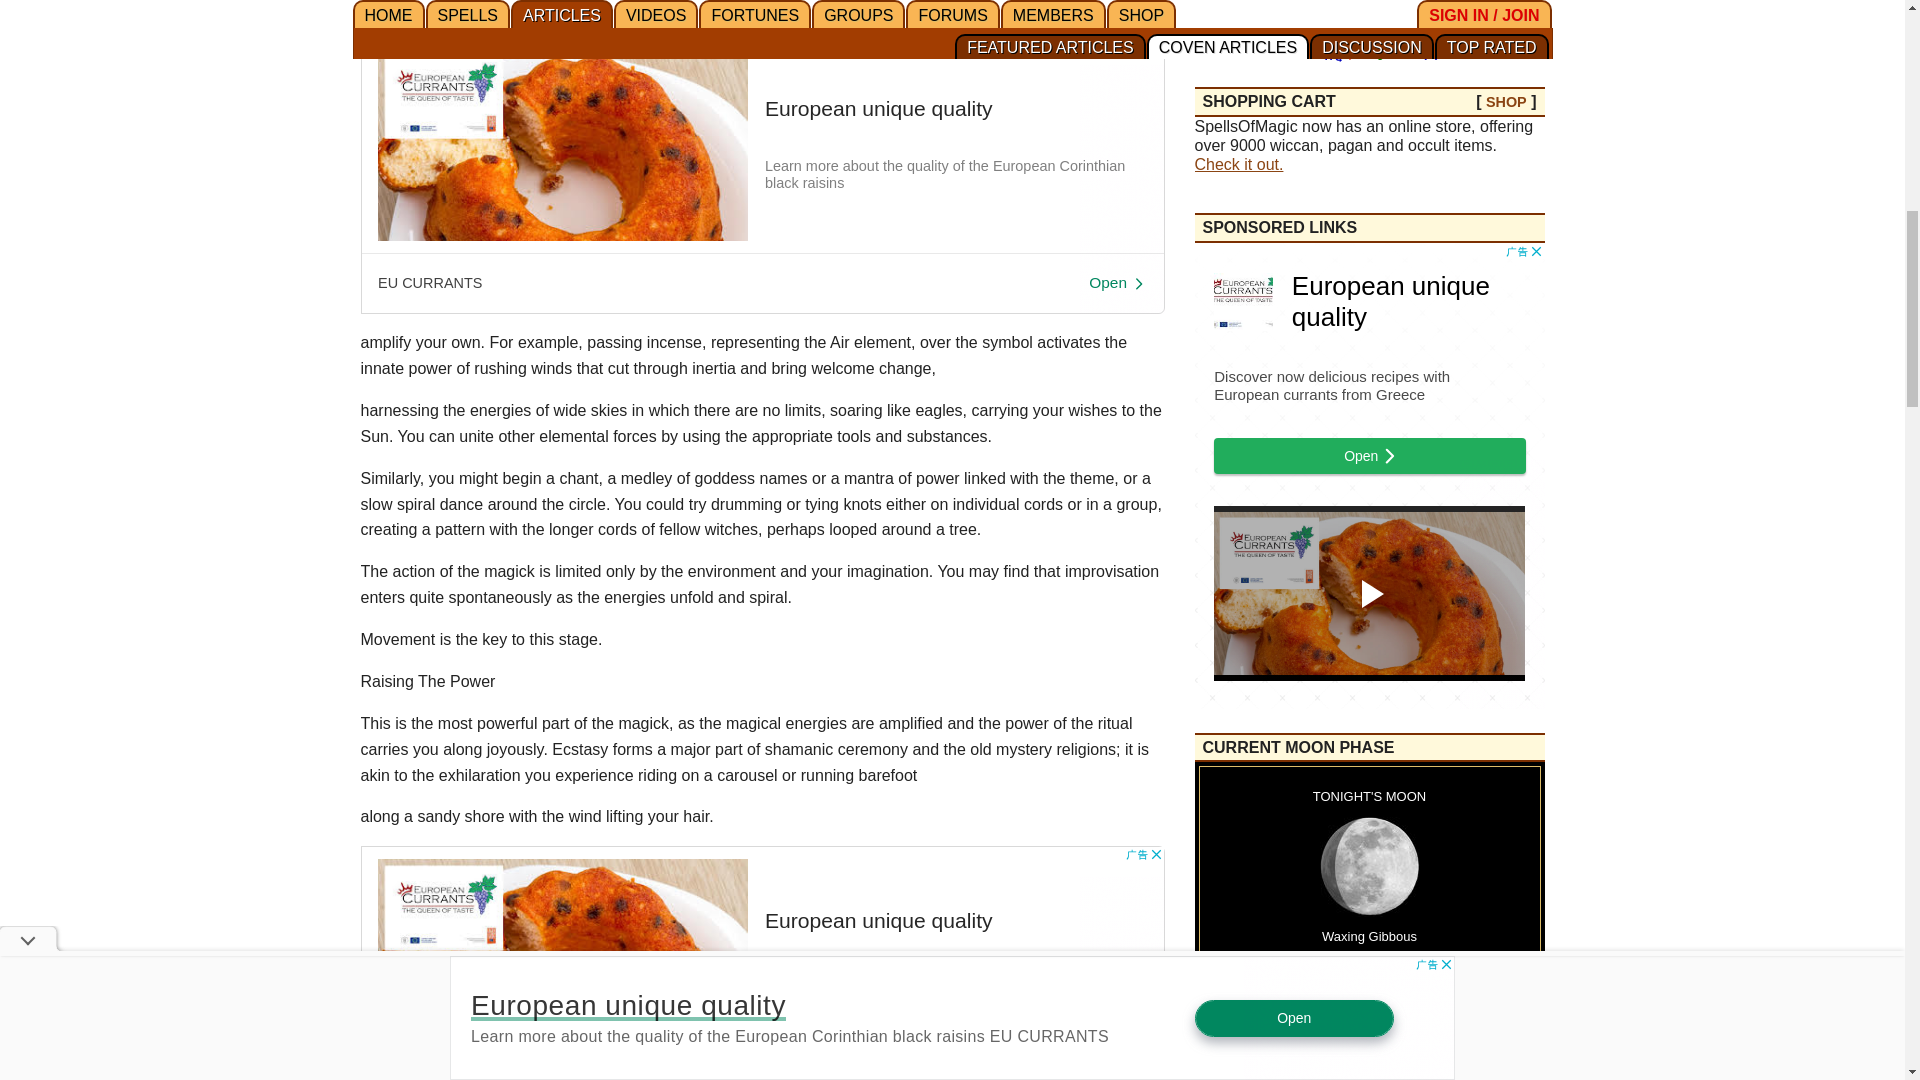 The image size is (1920, 1080). Describe the element at coordinates (762, 174) in the screenshot. I see `Advertisement` at that location.